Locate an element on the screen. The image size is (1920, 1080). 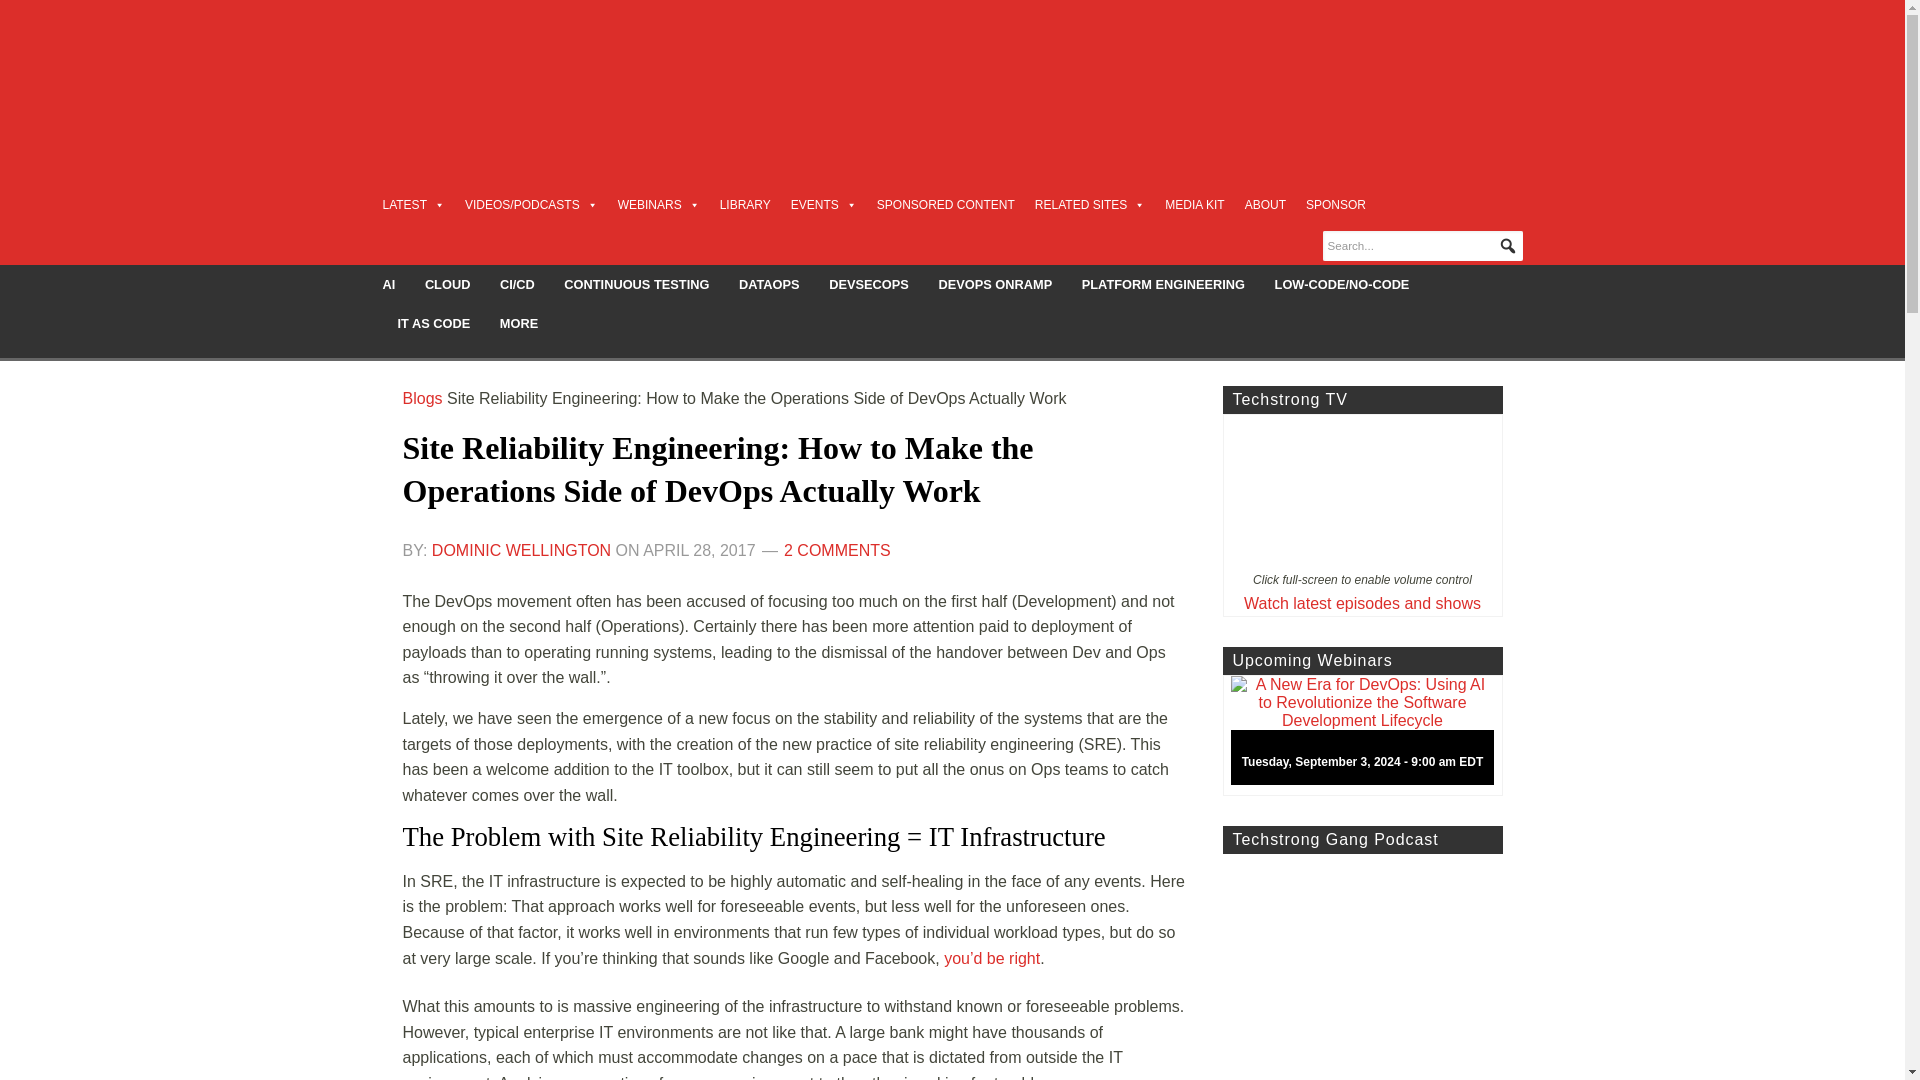
LIBRARY is located at coordinates (746, 204).